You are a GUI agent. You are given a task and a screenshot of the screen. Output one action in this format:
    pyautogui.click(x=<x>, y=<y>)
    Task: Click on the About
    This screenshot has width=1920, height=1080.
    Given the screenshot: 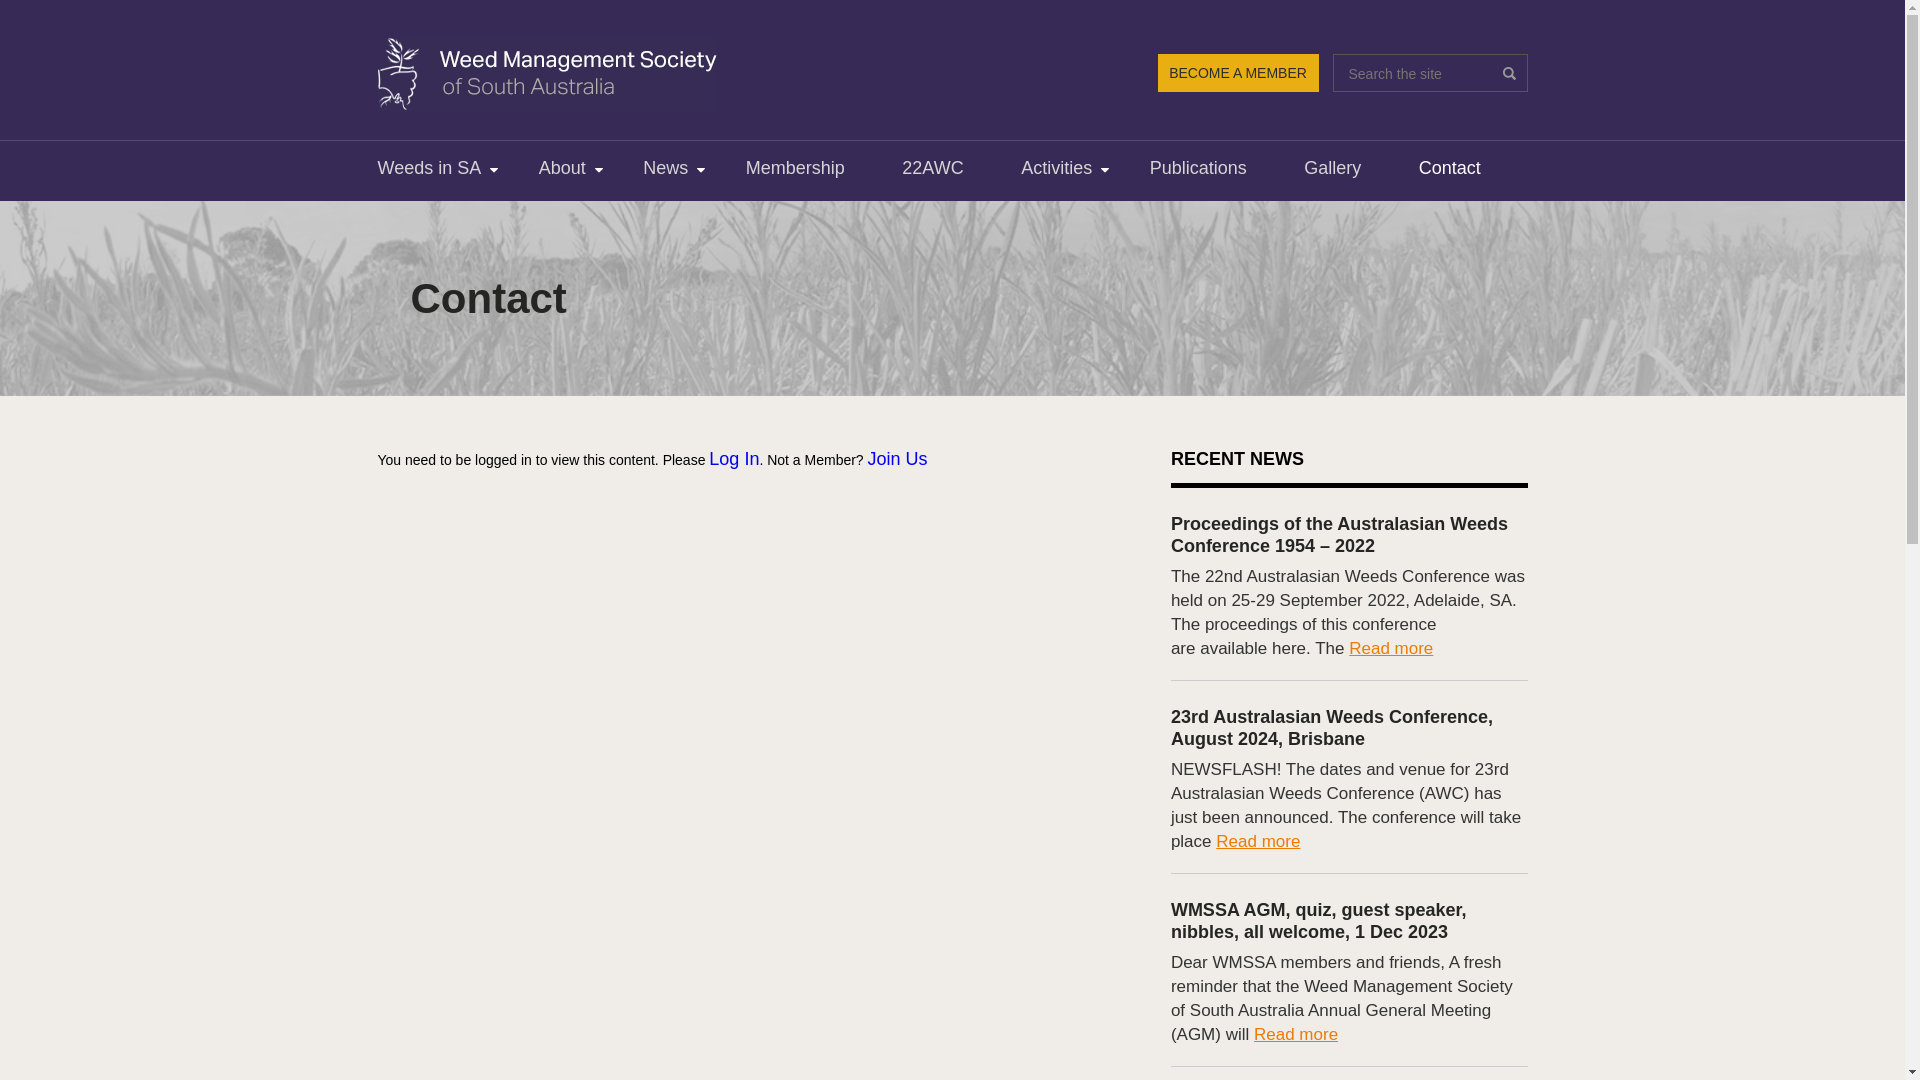 What is the action you would take?
    pyautogui.click(x=562, y=168)
    